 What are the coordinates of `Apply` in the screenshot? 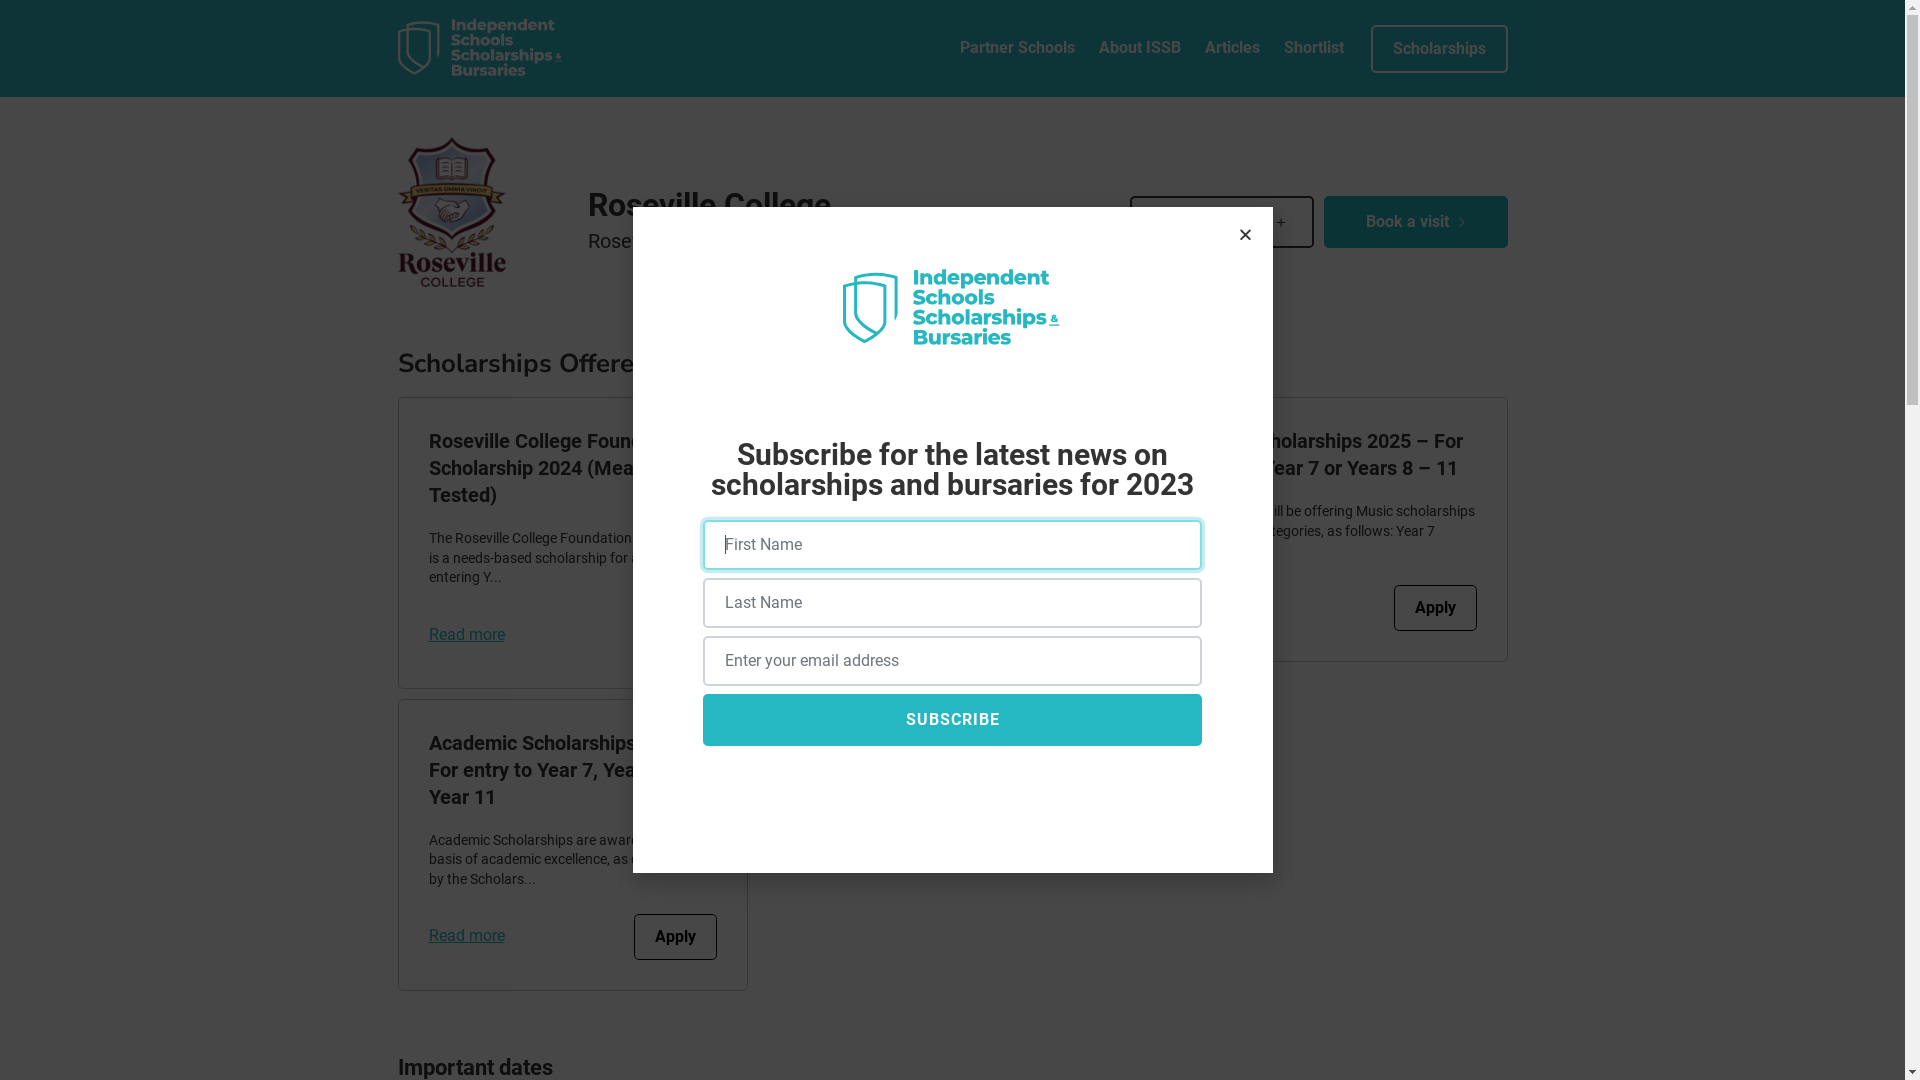 It's located at (676, 635).